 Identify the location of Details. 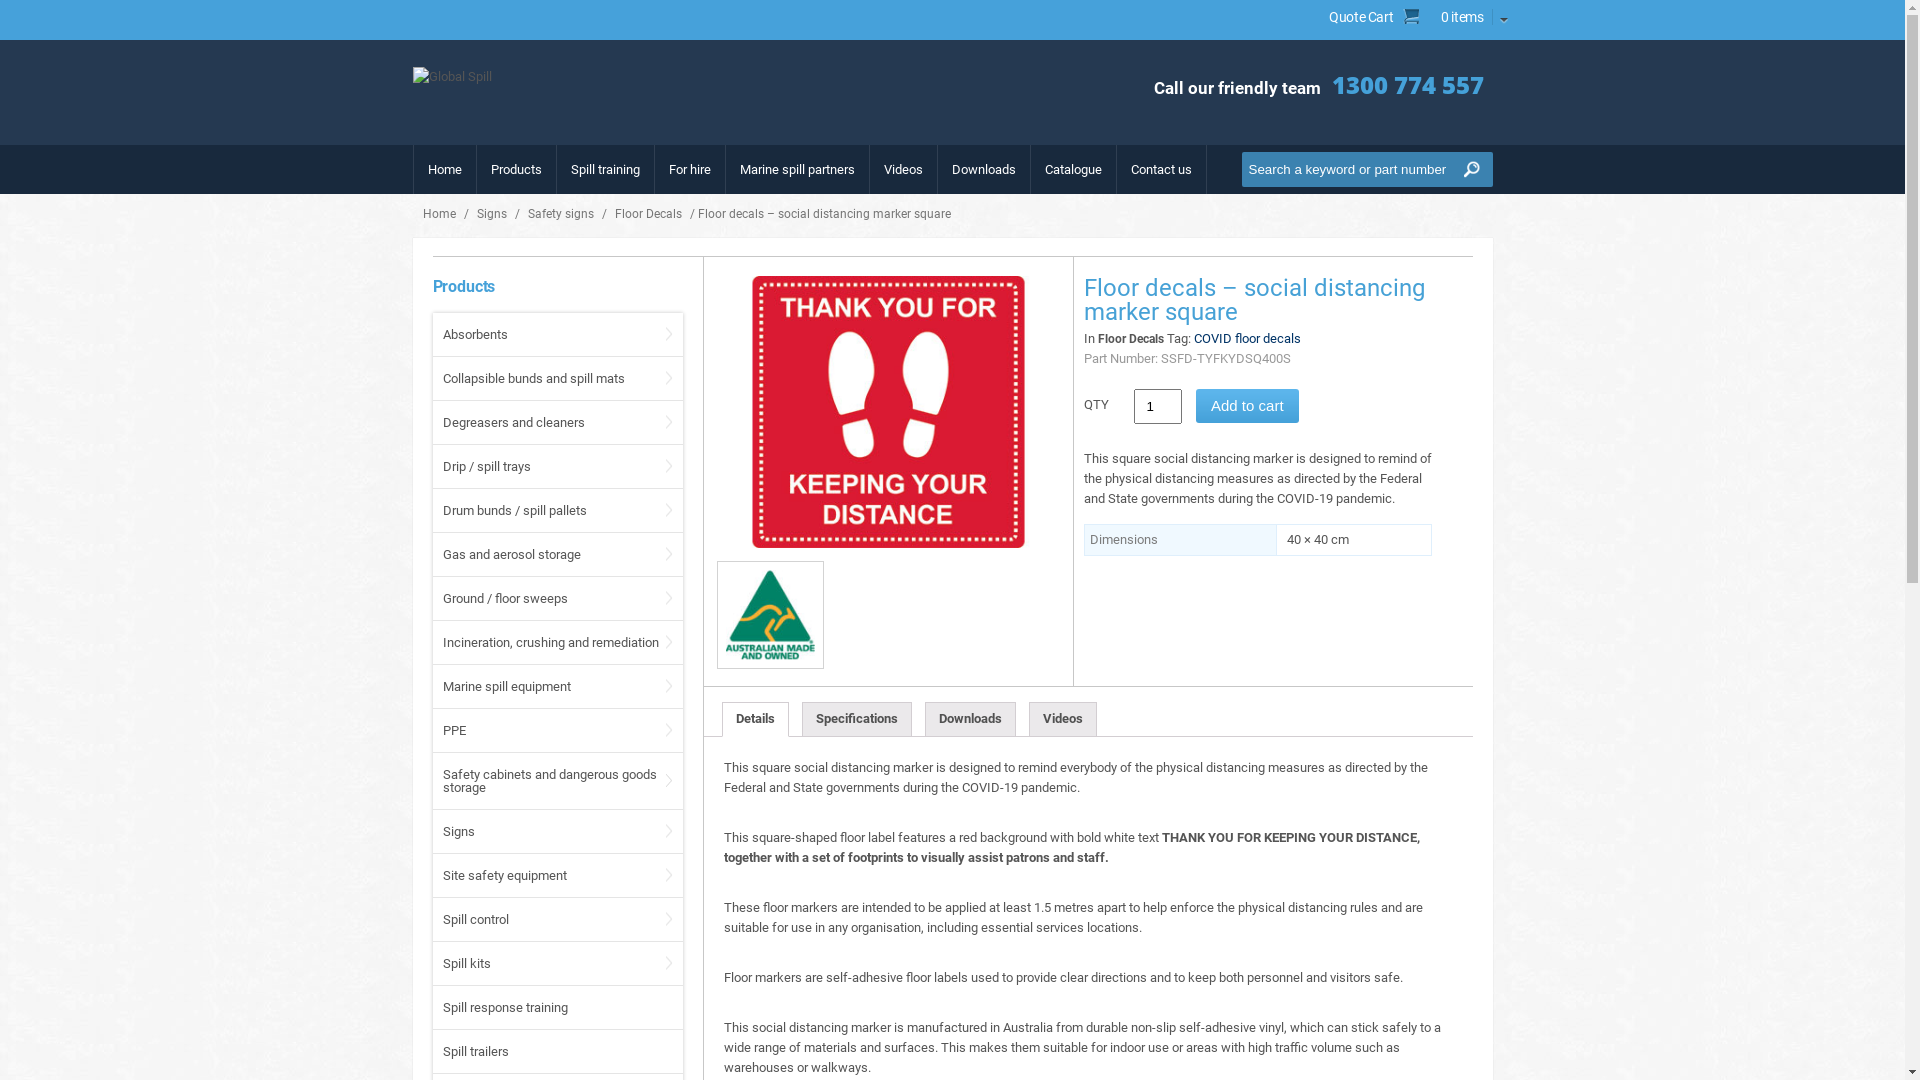
(756, 720).